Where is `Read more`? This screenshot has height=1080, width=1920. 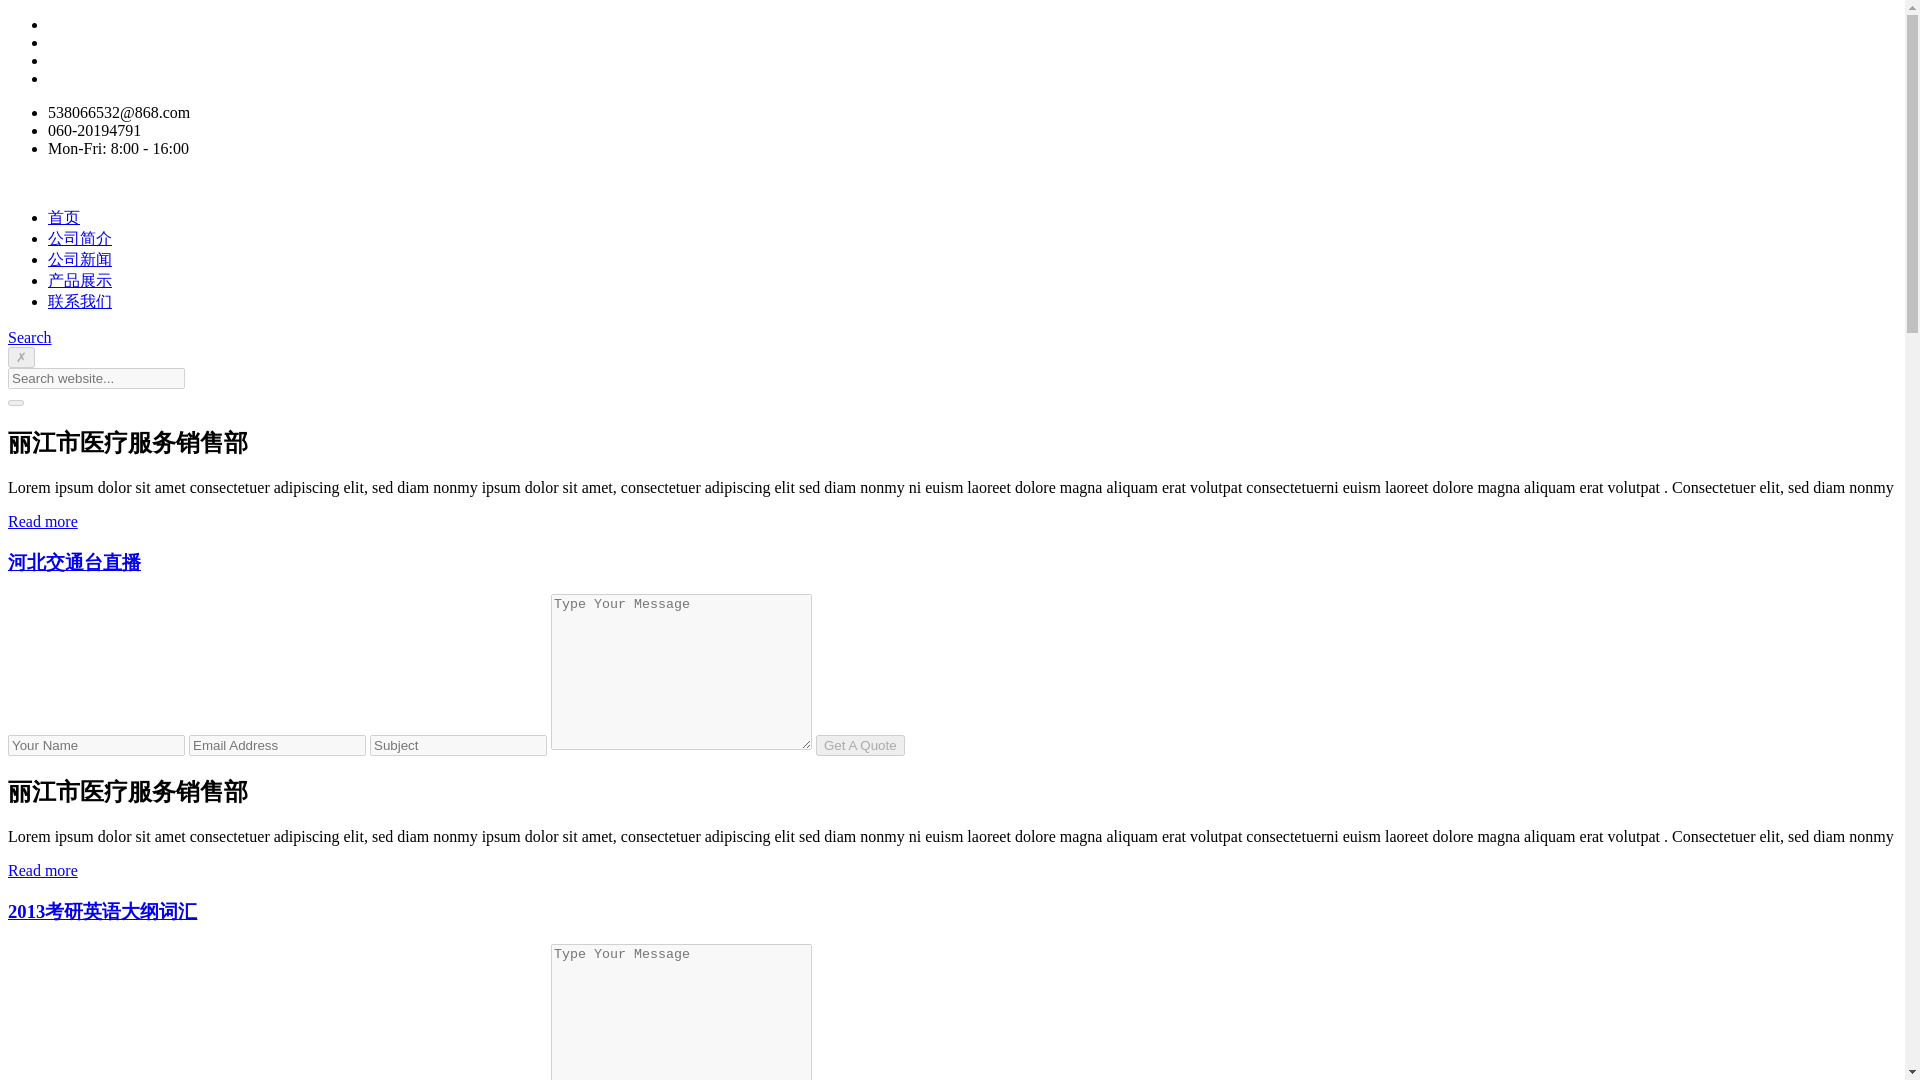
Read more is located at coordinates (42, 522).